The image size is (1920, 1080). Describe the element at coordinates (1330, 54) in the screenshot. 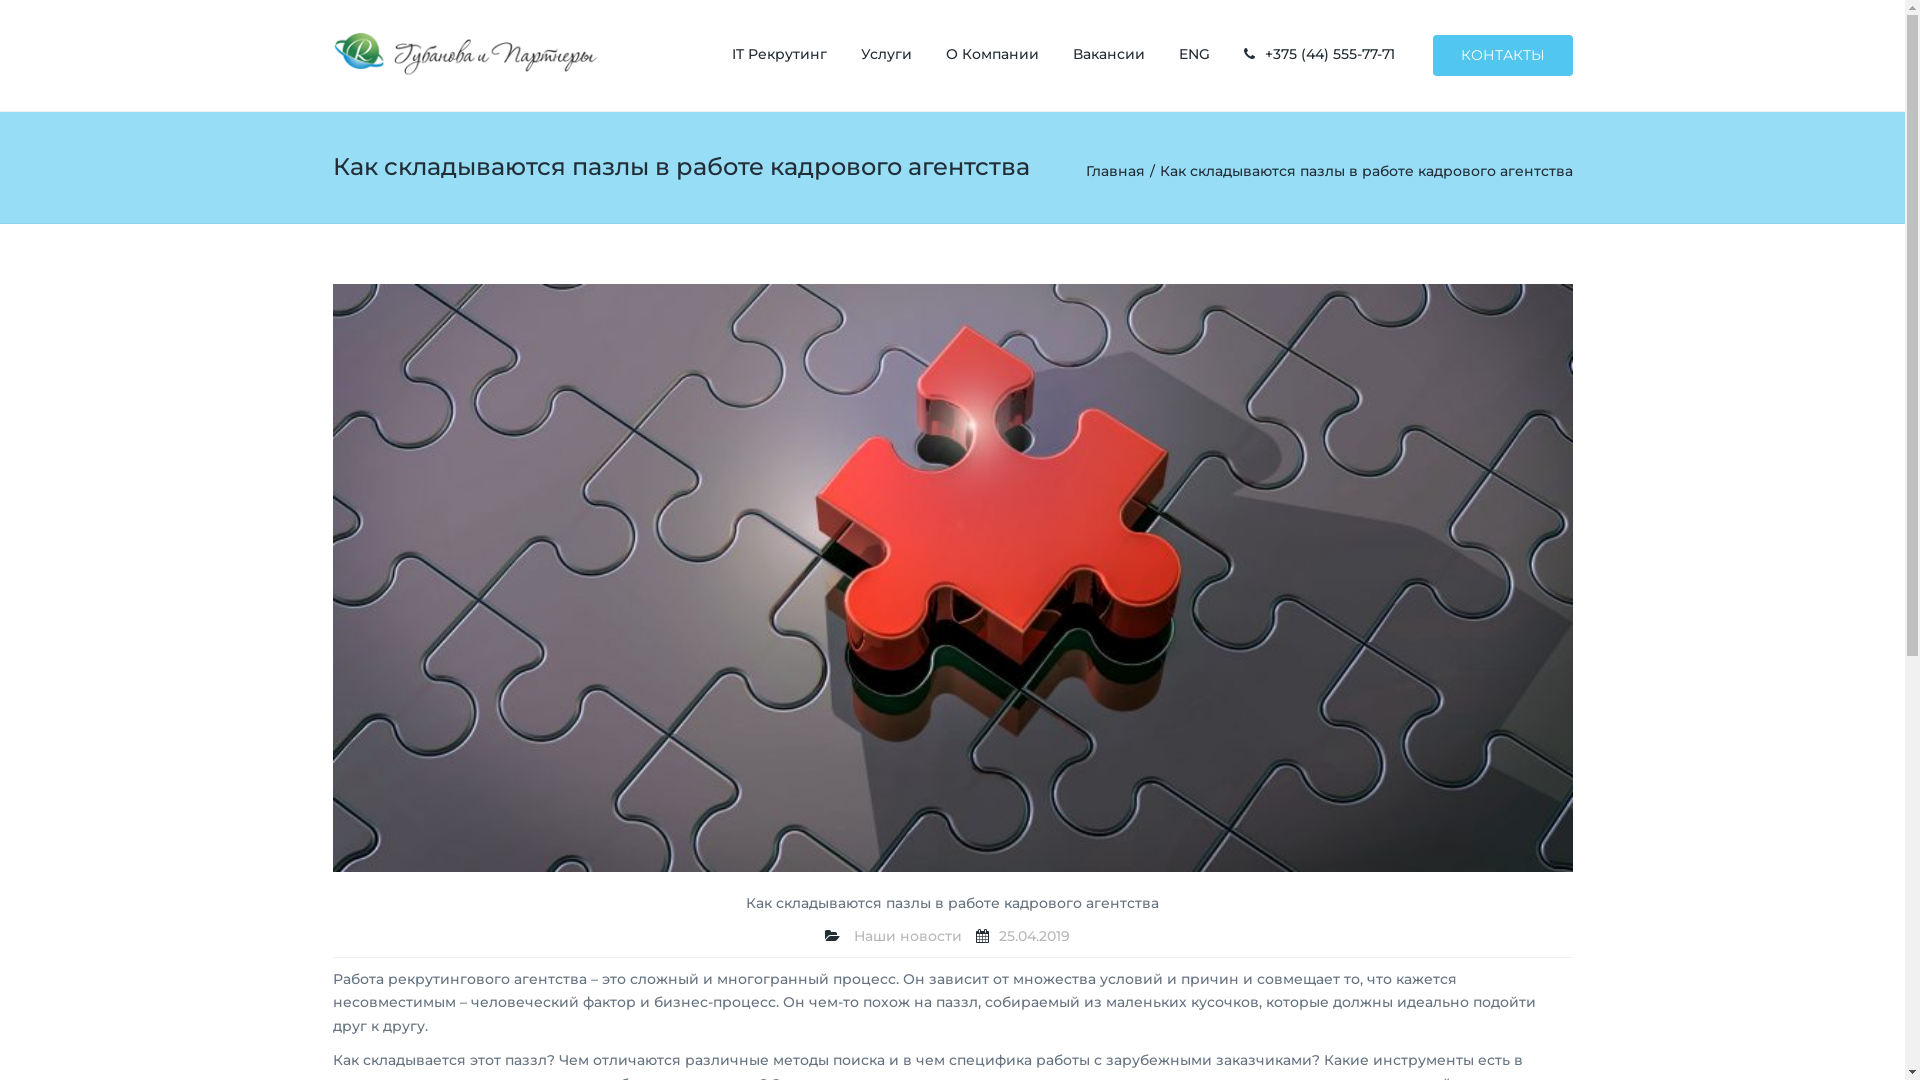

I see `+375 (44) 555-77-71` at that location.